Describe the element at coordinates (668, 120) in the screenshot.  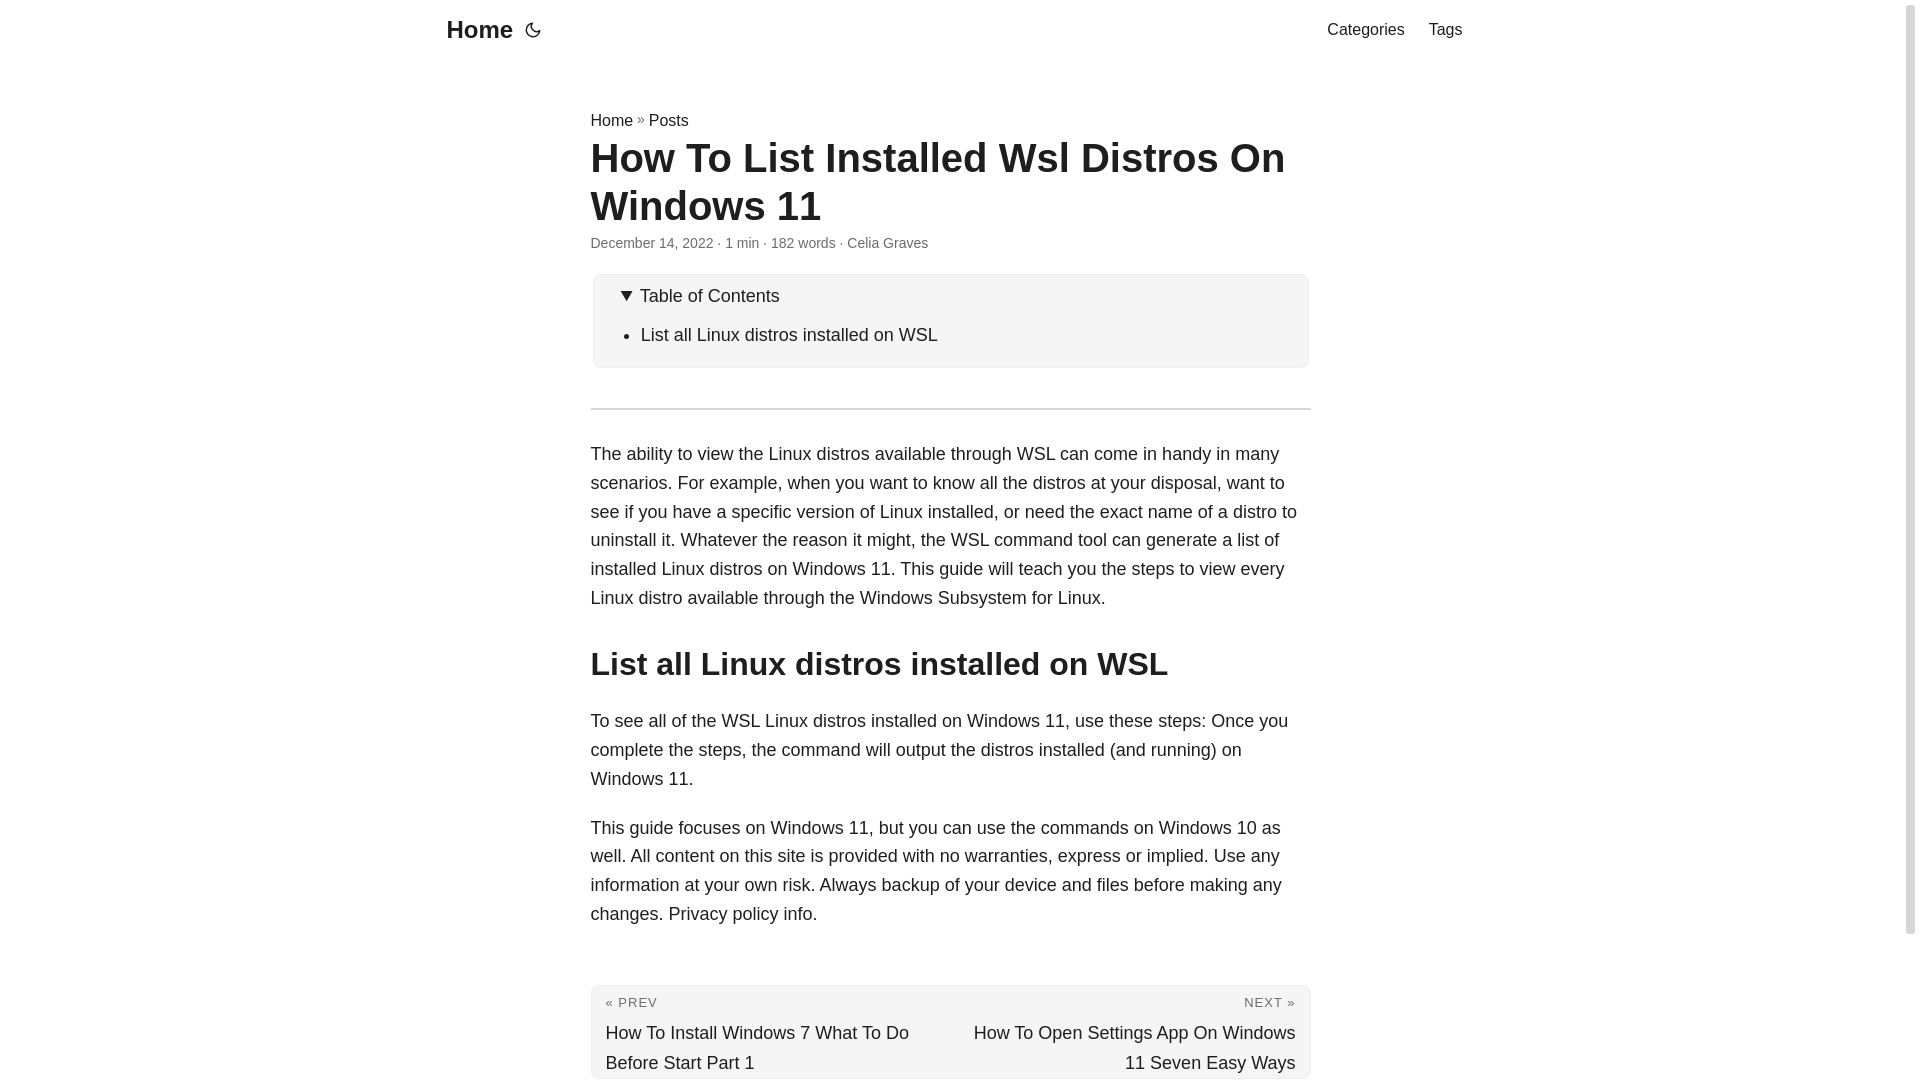
I see `Posts` at that location.